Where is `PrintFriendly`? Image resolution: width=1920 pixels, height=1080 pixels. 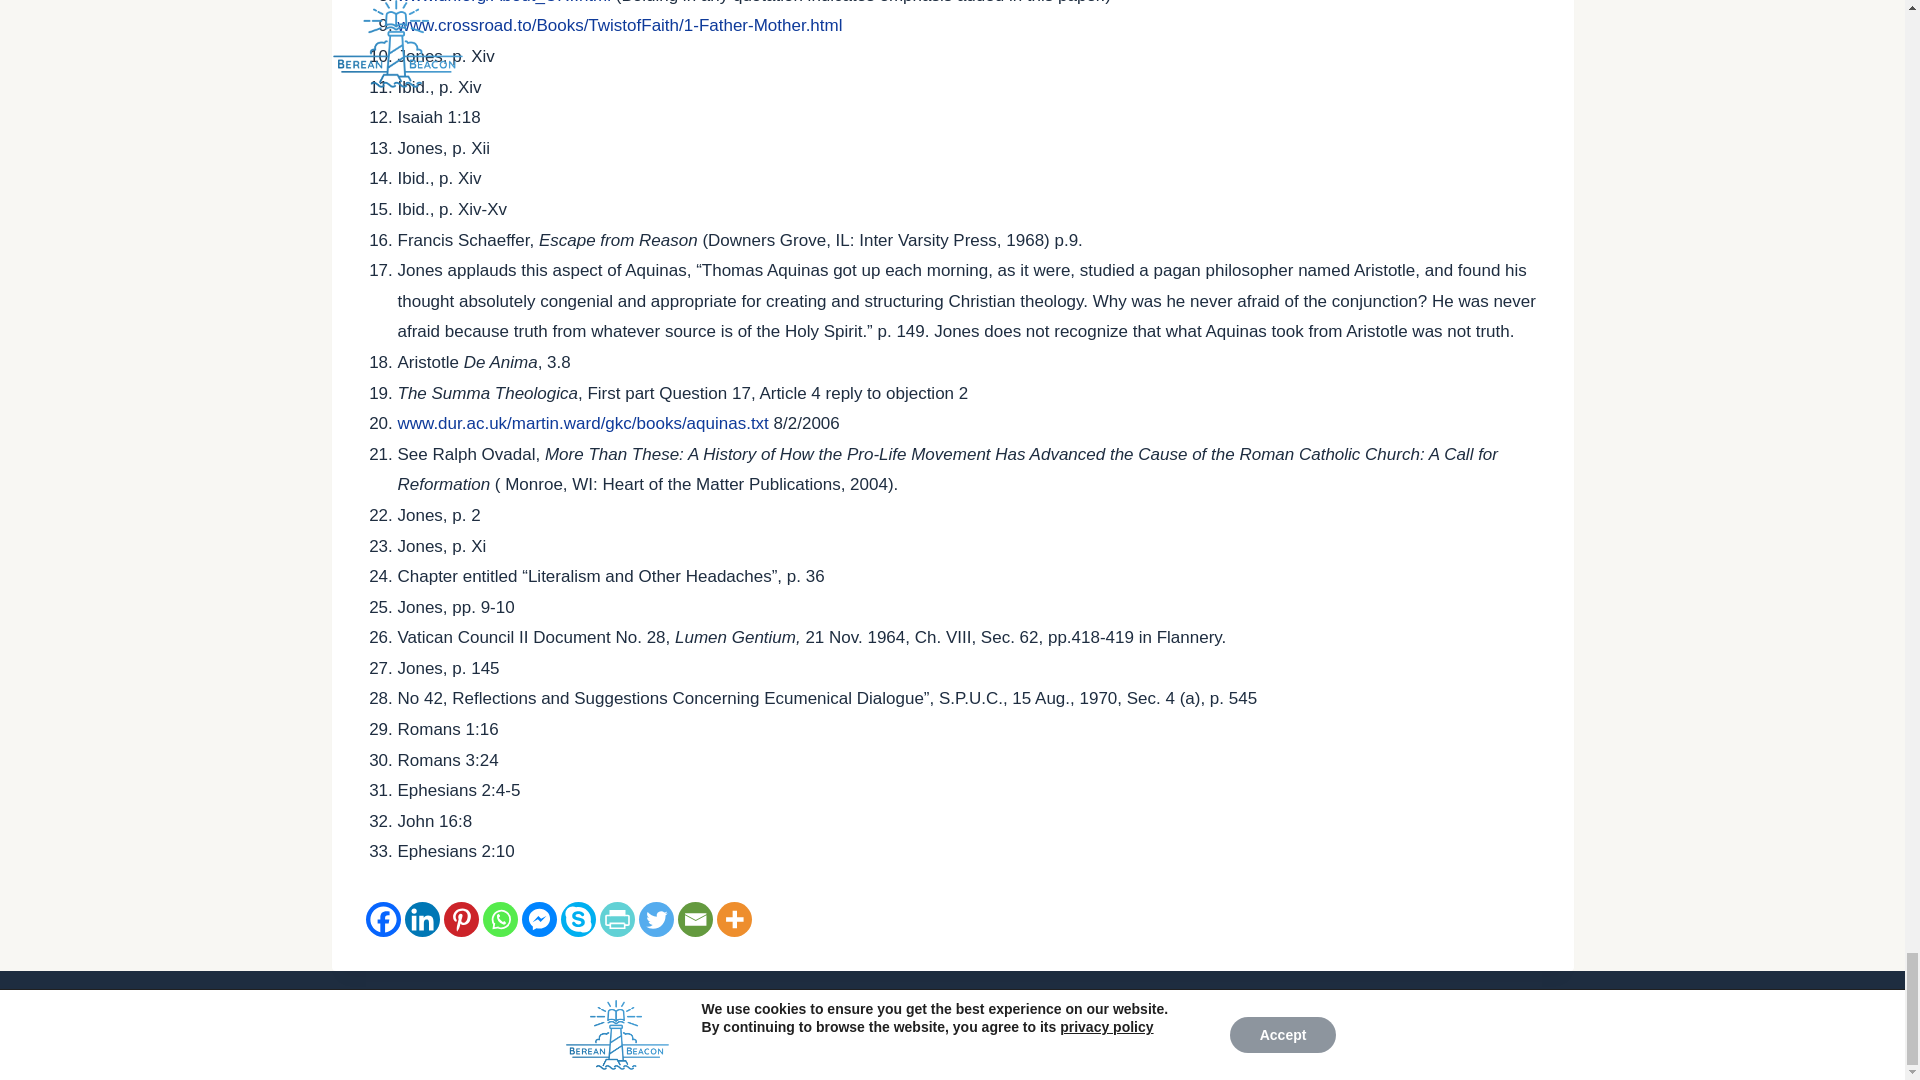 PrintFriendly is located at coordinates (617, 919).